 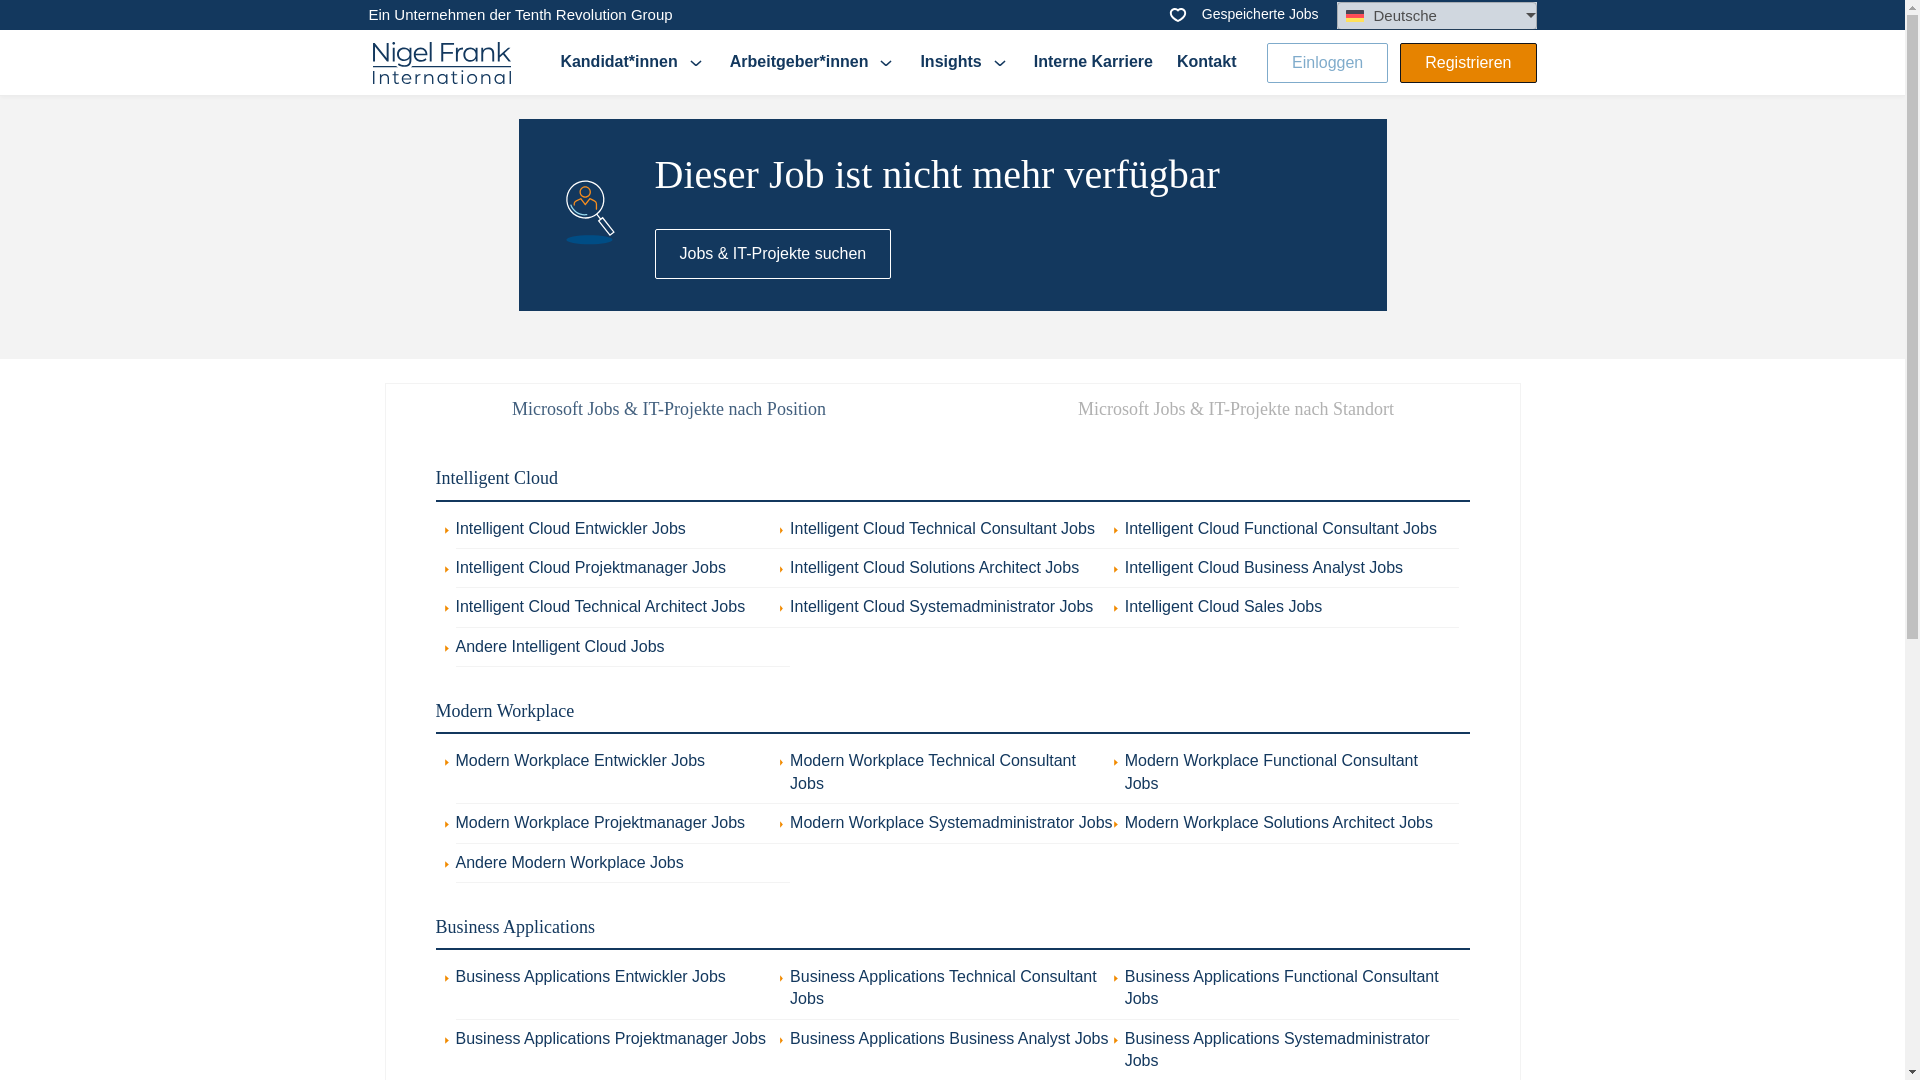 I want to click on Deutsche, so click(x=1436, y=16).